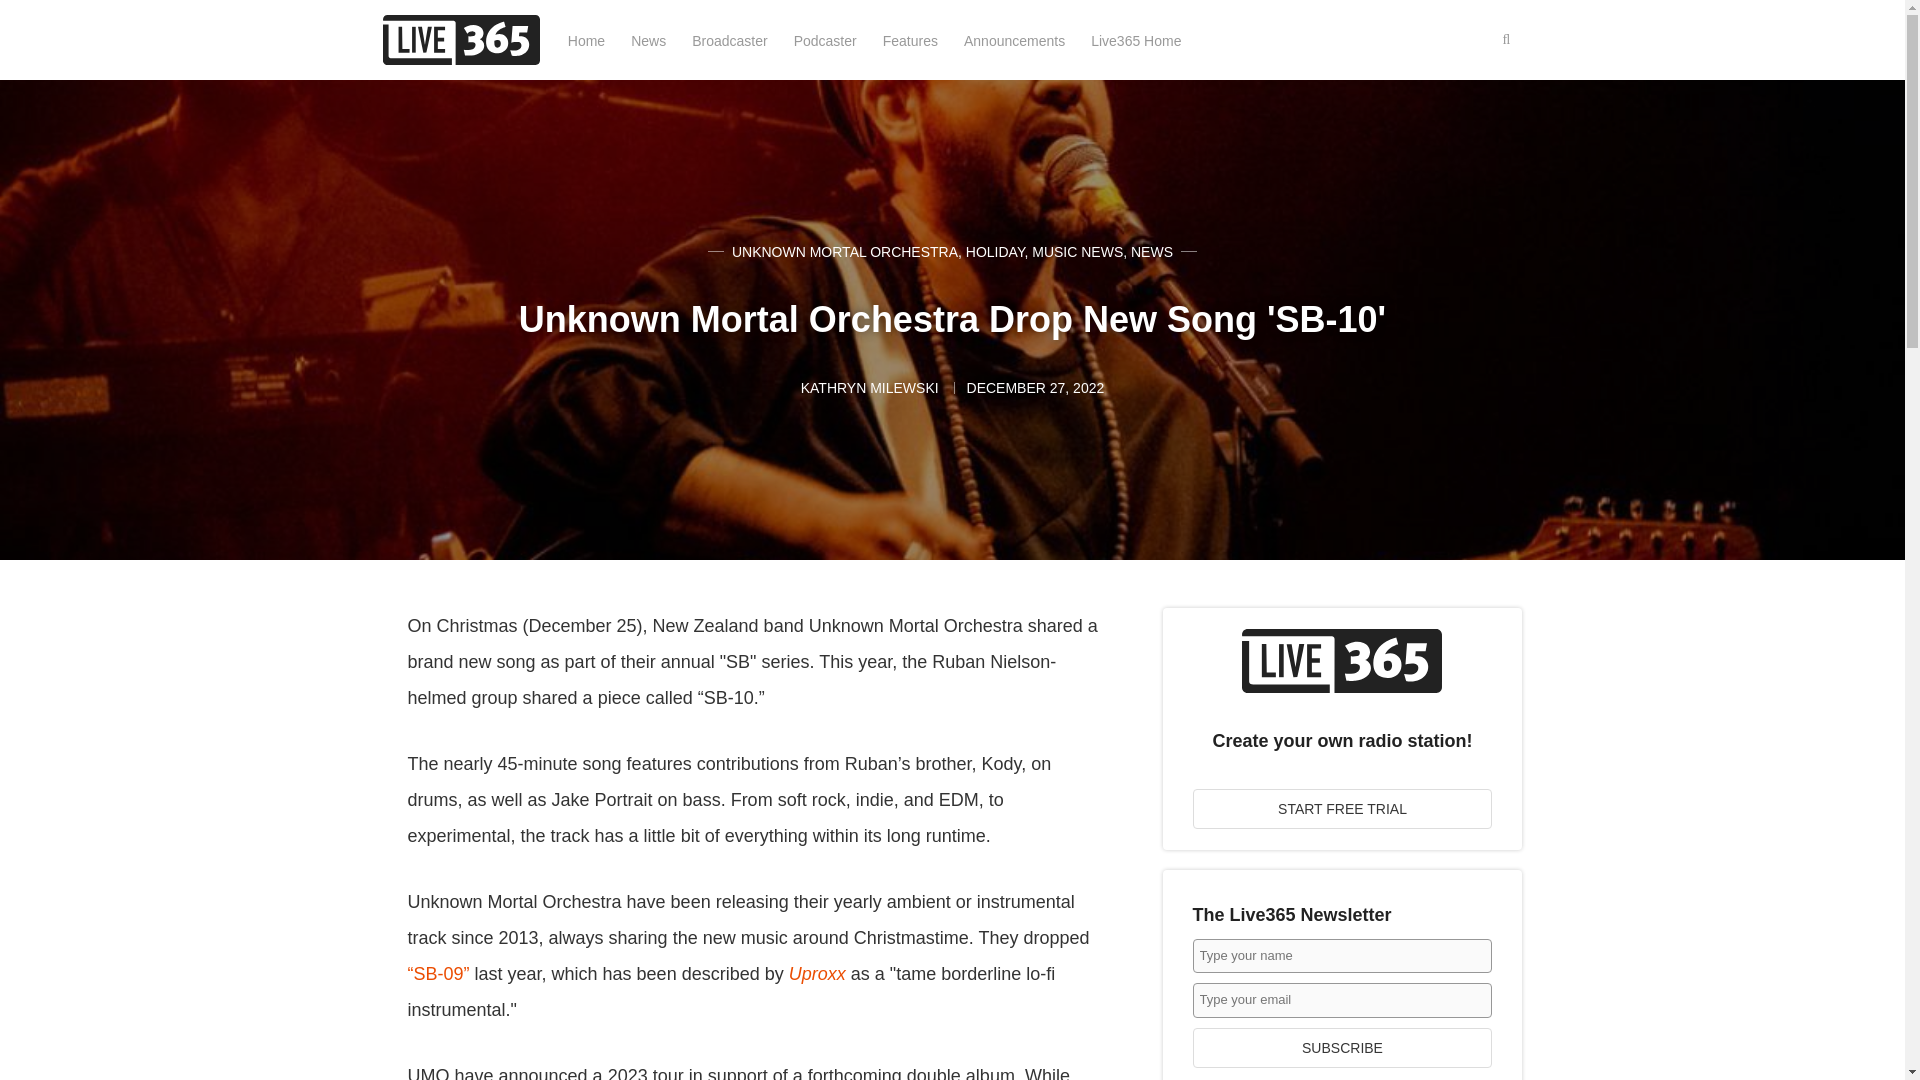 The height and width of the screenshot is (1080, 1920). What do you see at coordinates (1135, 40) in the screenshot?
I see `Live365 Home` at bounding box center [1135, 40].